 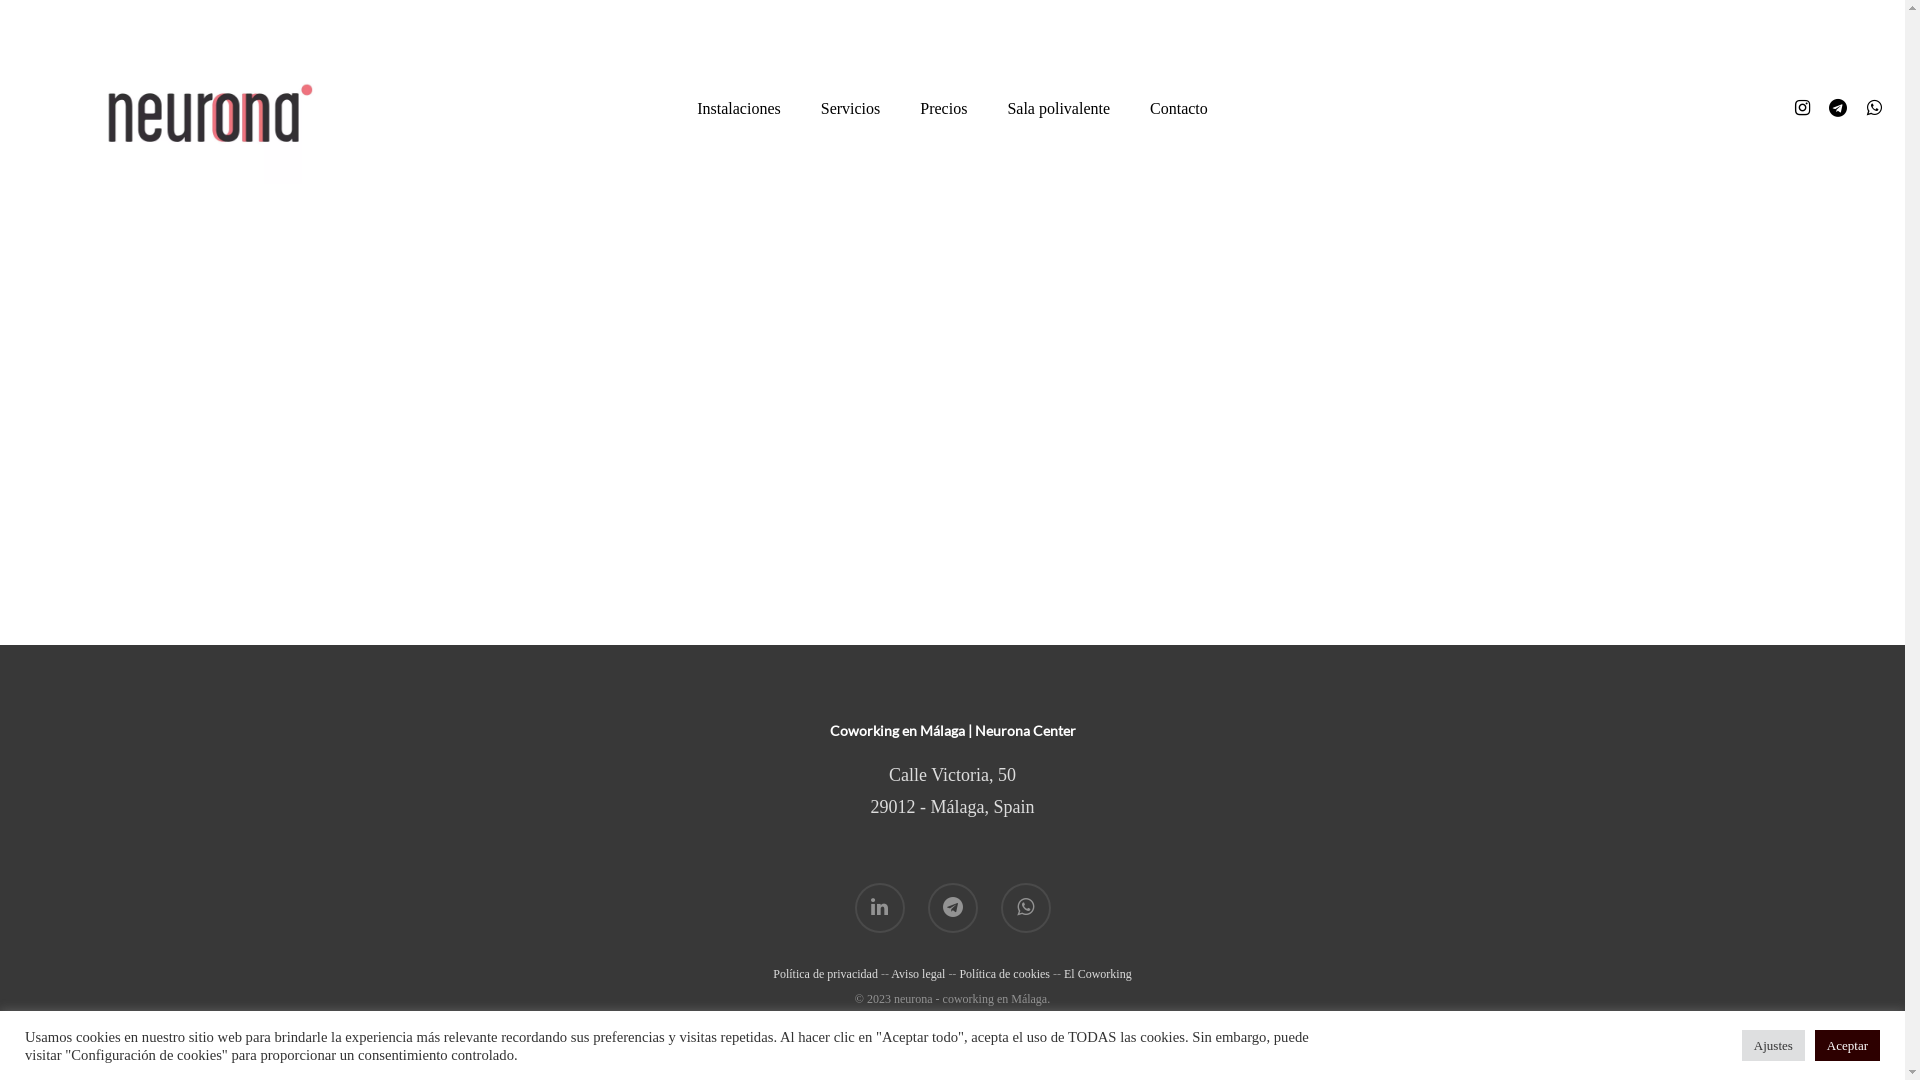 What do you see at coordinates (851, 109) in the screenshot?
I see `Servicios` at bounding box center [851, 109].